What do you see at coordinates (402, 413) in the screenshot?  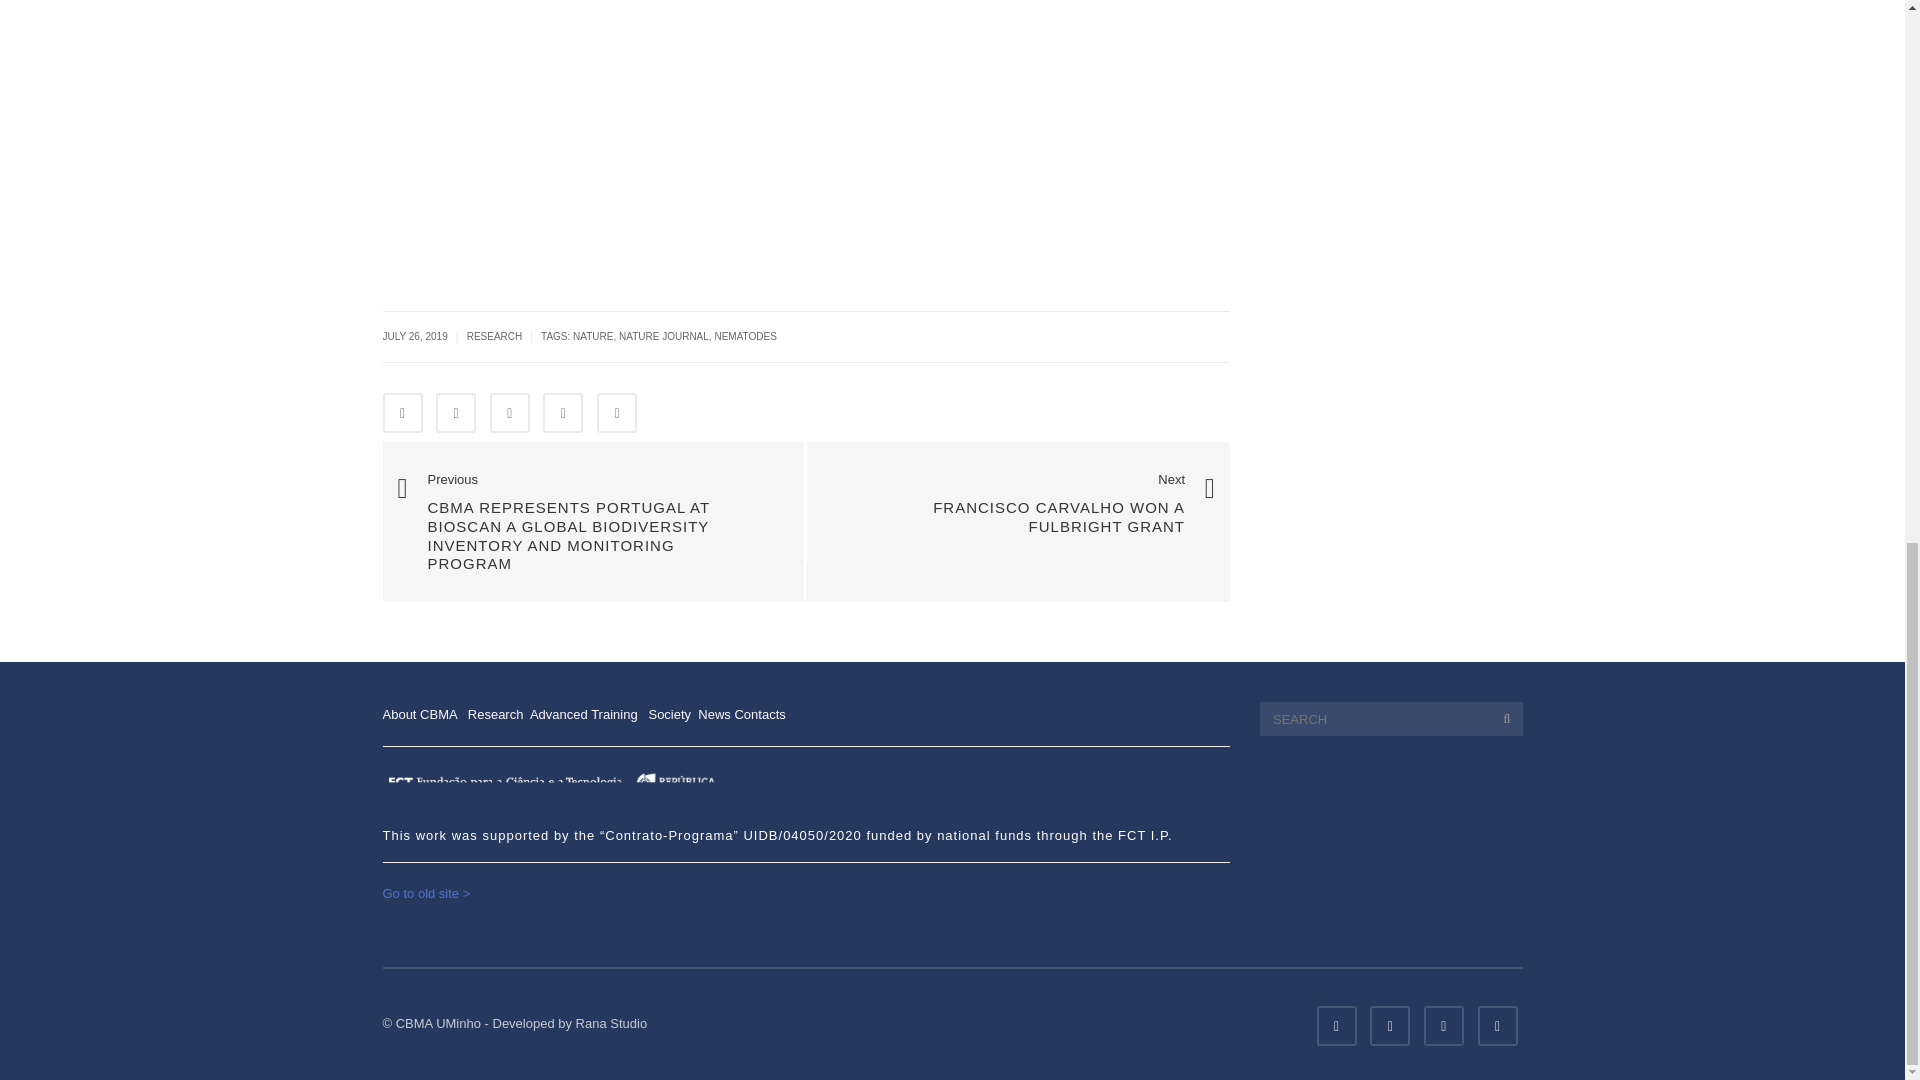 I see `Share on Facebook` at bounding box center [402, 413].